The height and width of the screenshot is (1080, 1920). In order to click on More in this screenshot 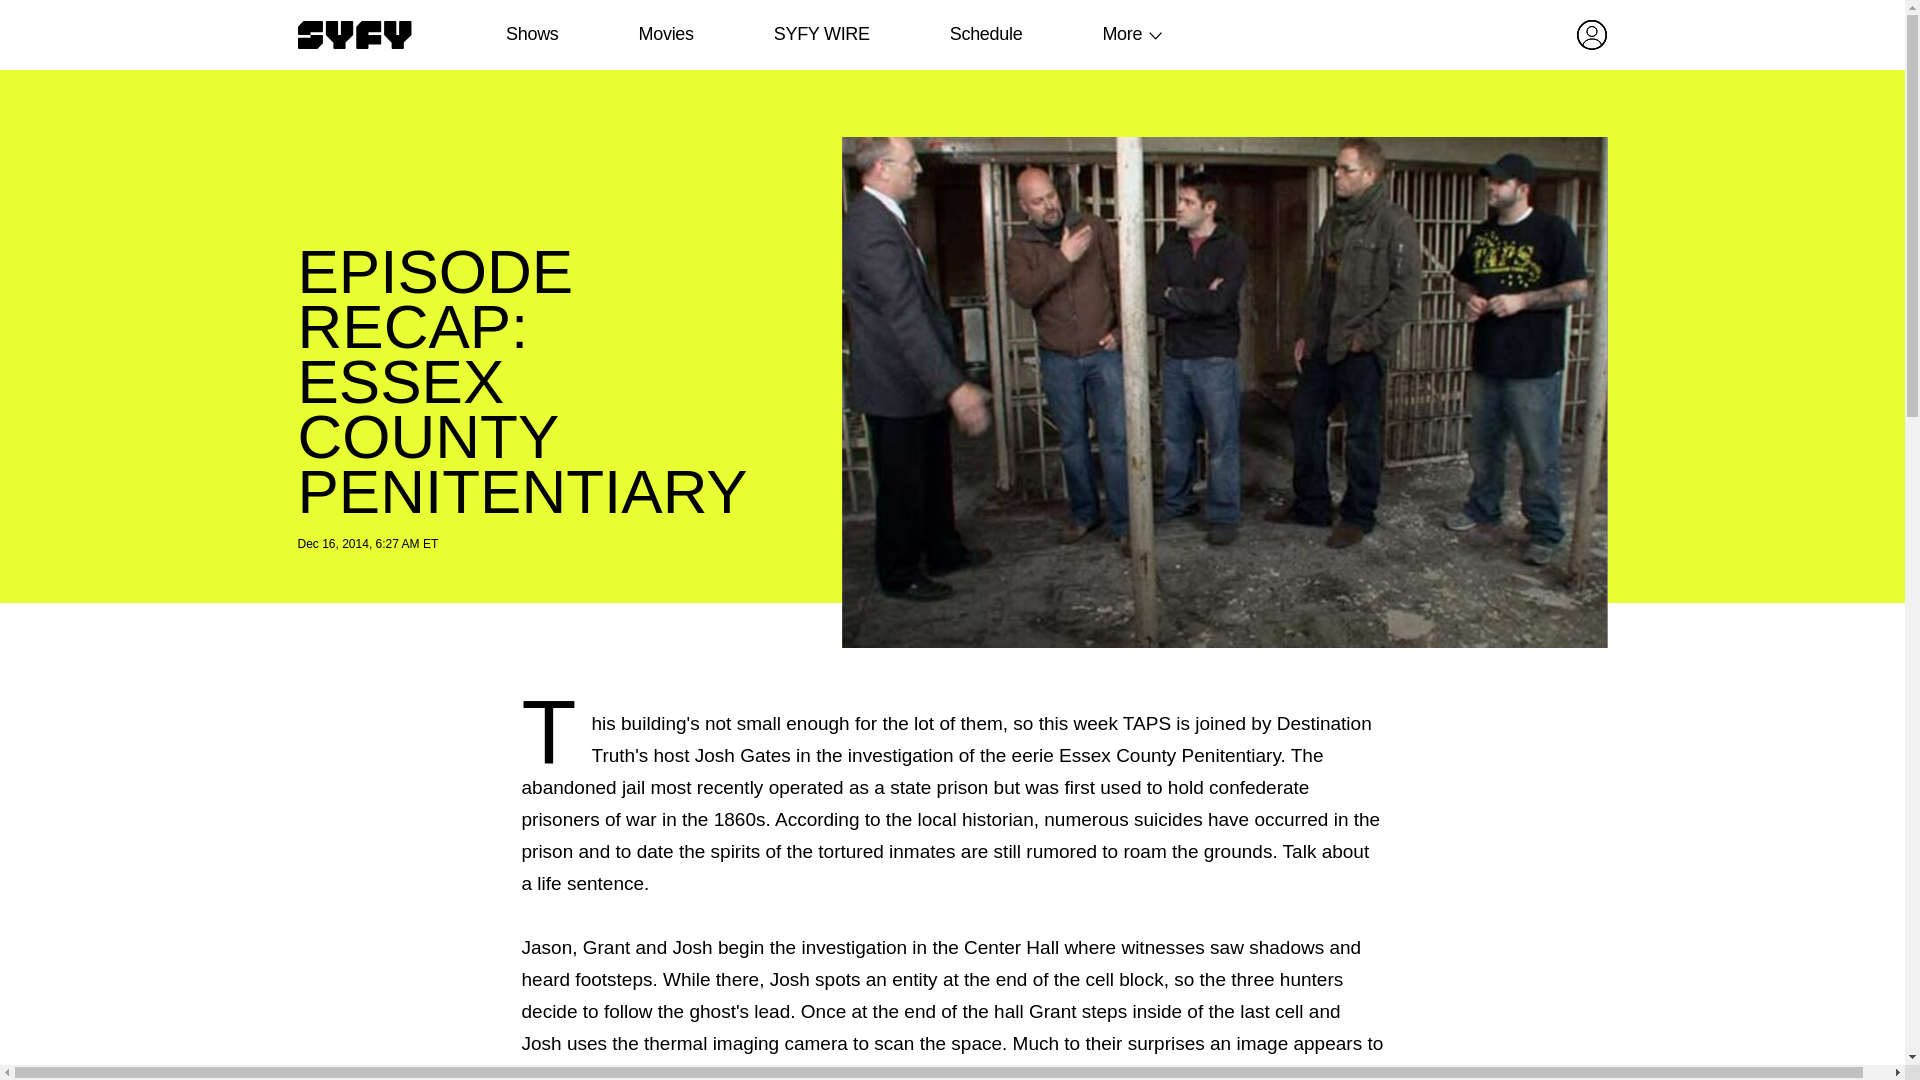, I will do `click(1122, 34)`.